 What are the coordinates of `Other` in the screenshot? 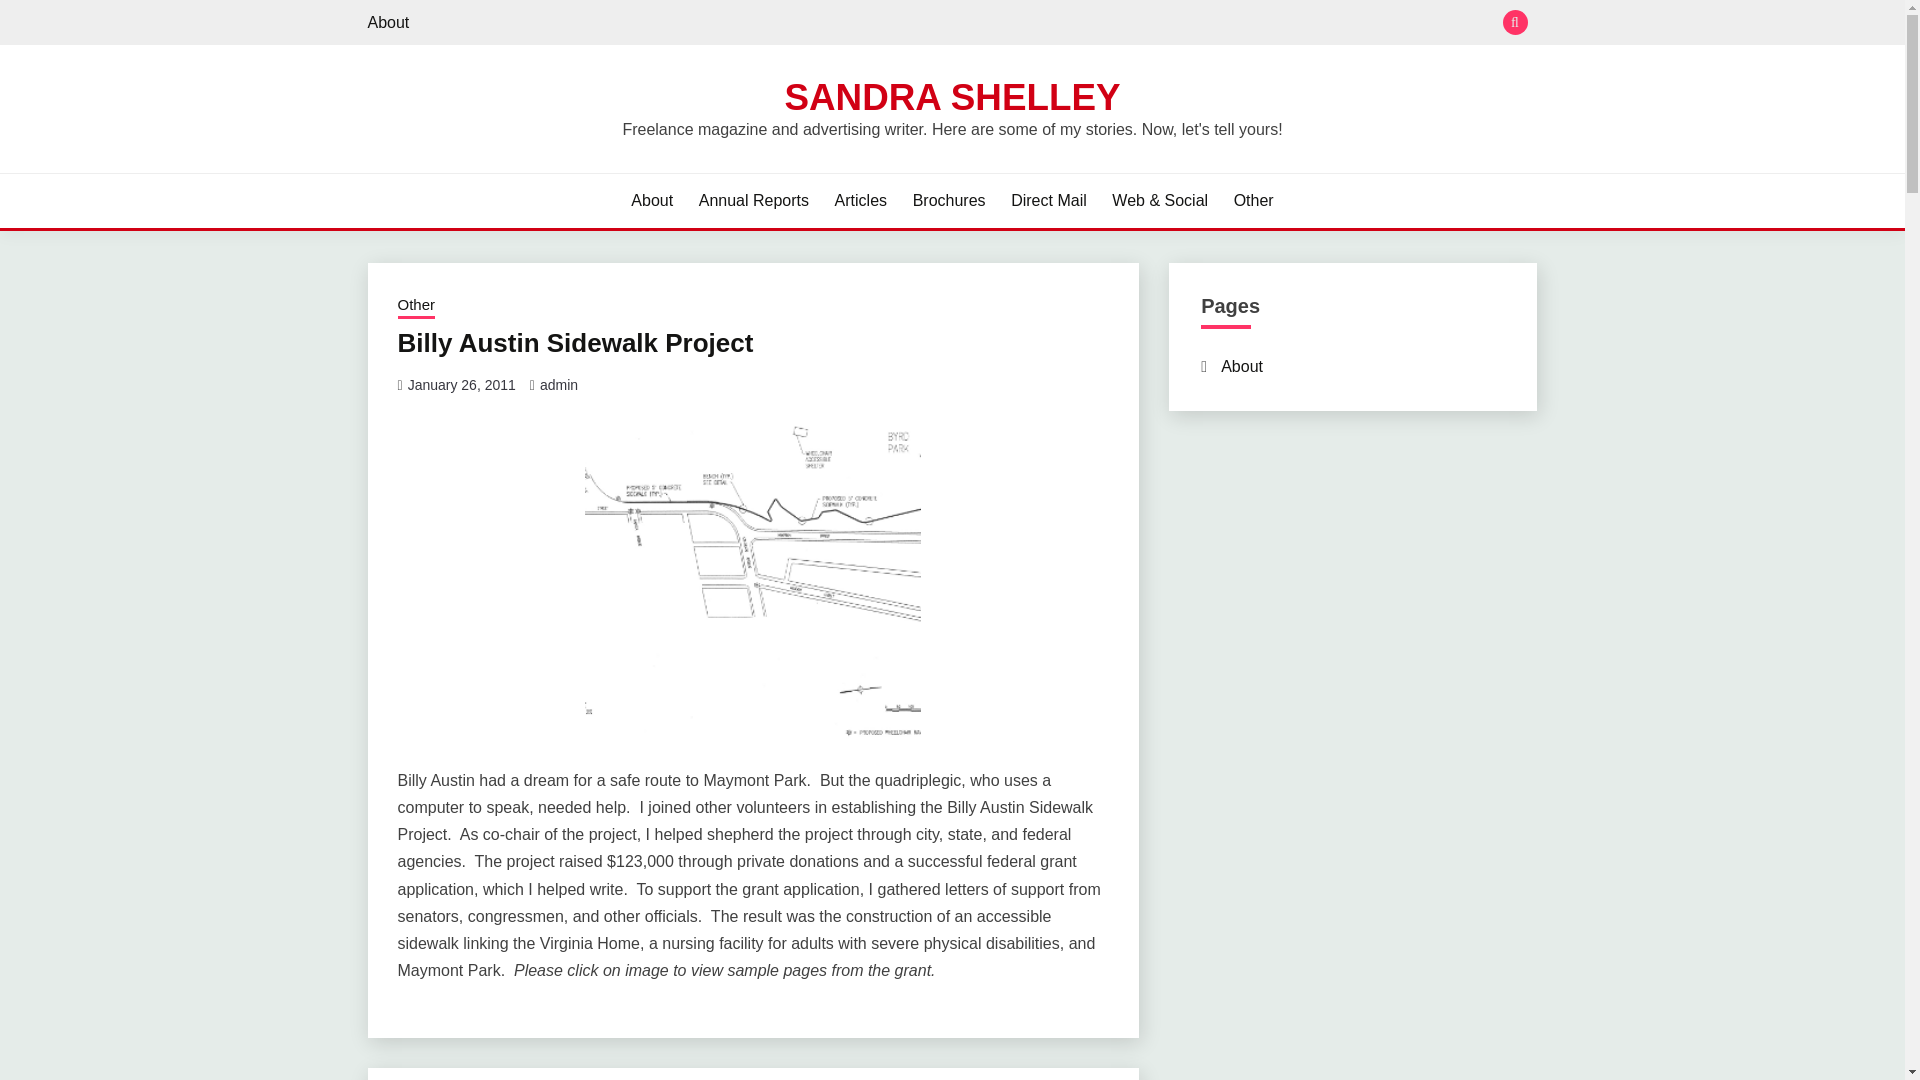 It's located at (1254, 200).